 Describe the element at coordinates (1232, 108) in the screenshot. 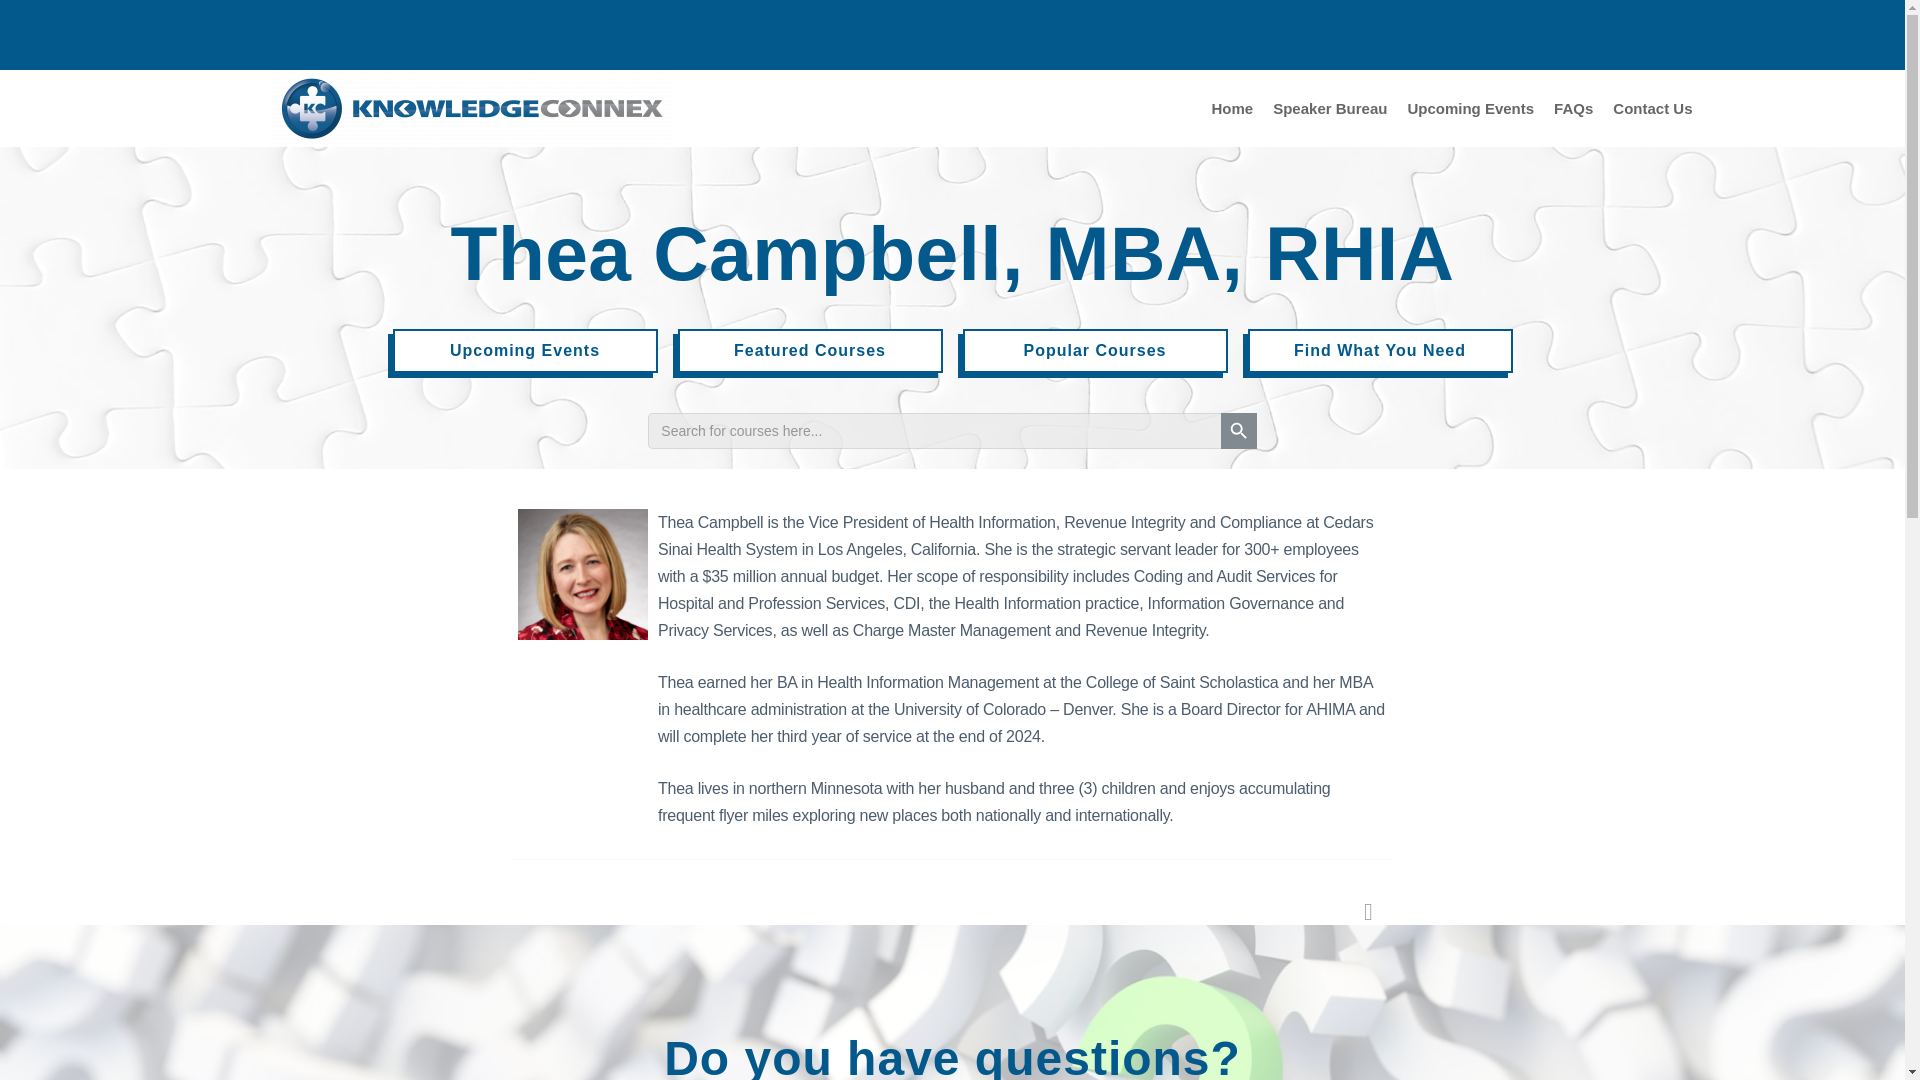

I see `Home` at that location.